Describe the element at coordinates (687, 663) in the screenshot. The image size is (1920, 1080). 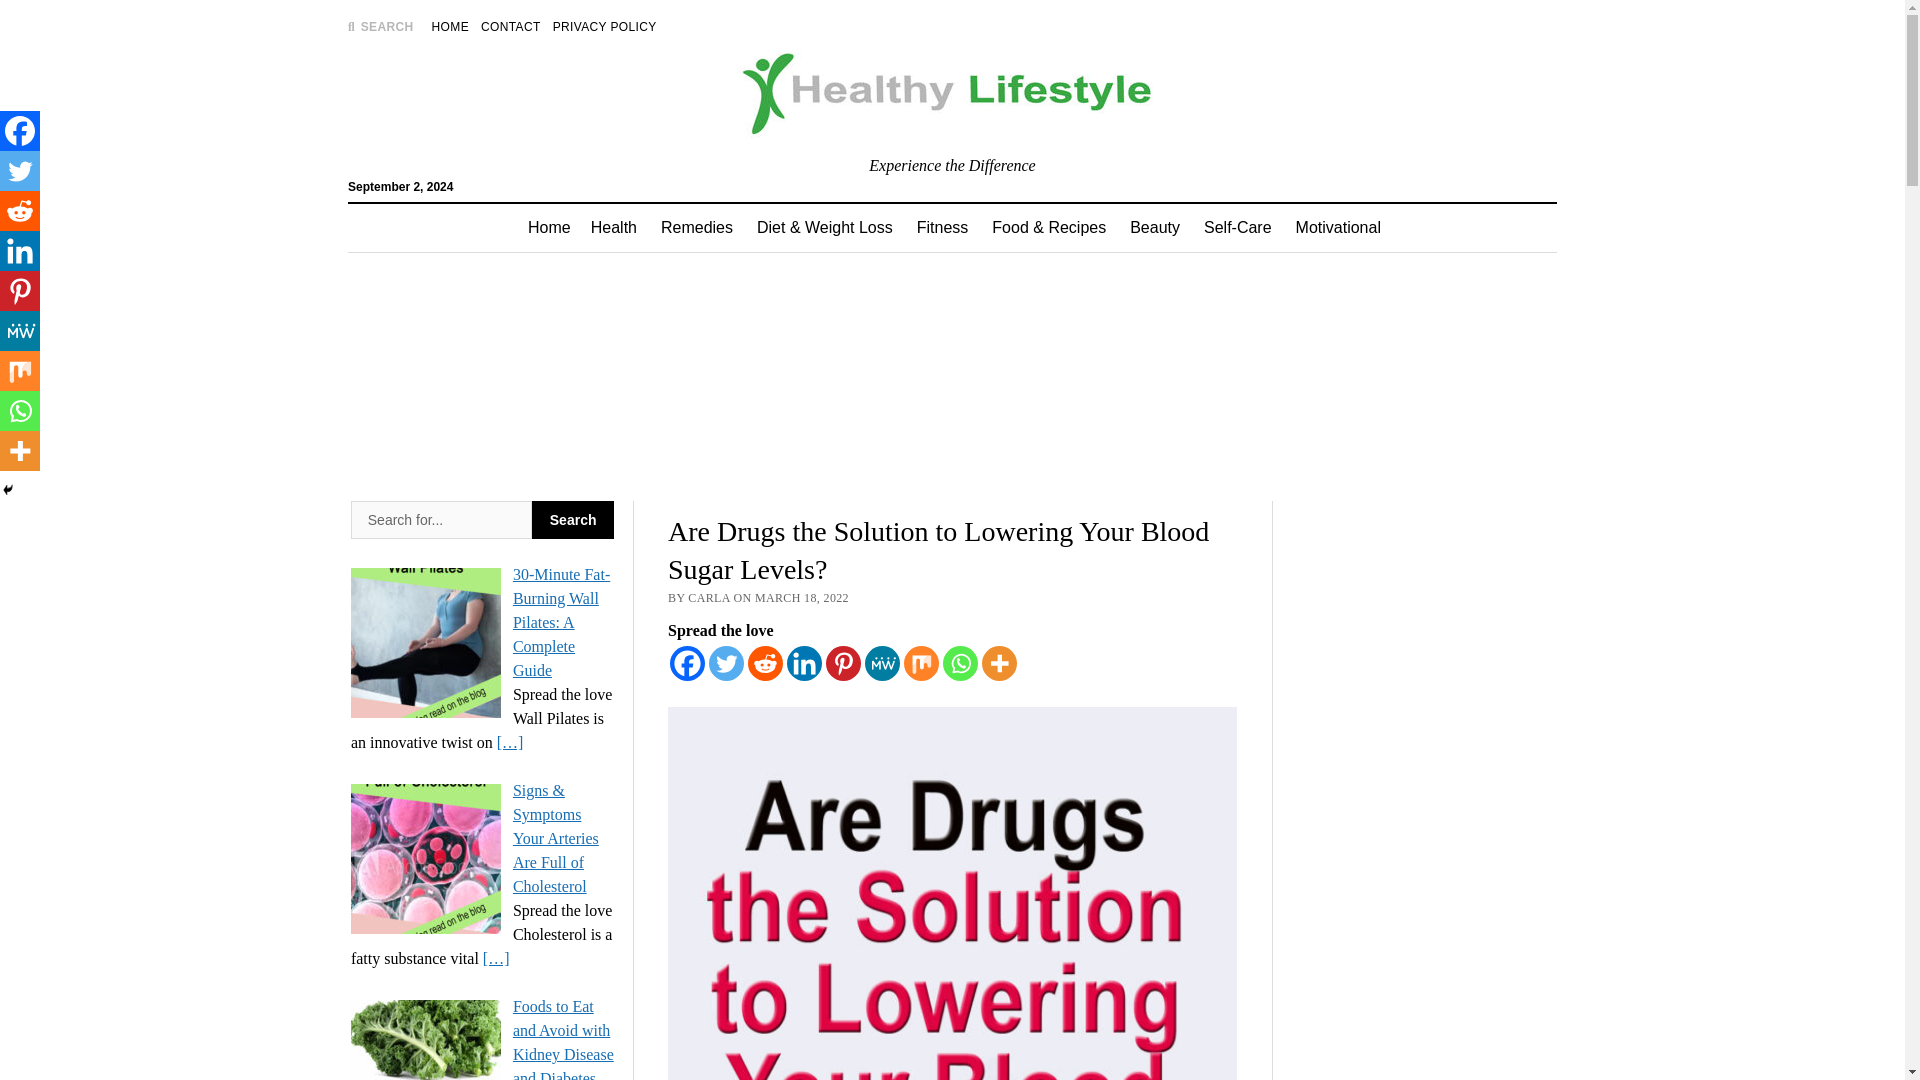
I see `Facebook` at that location.